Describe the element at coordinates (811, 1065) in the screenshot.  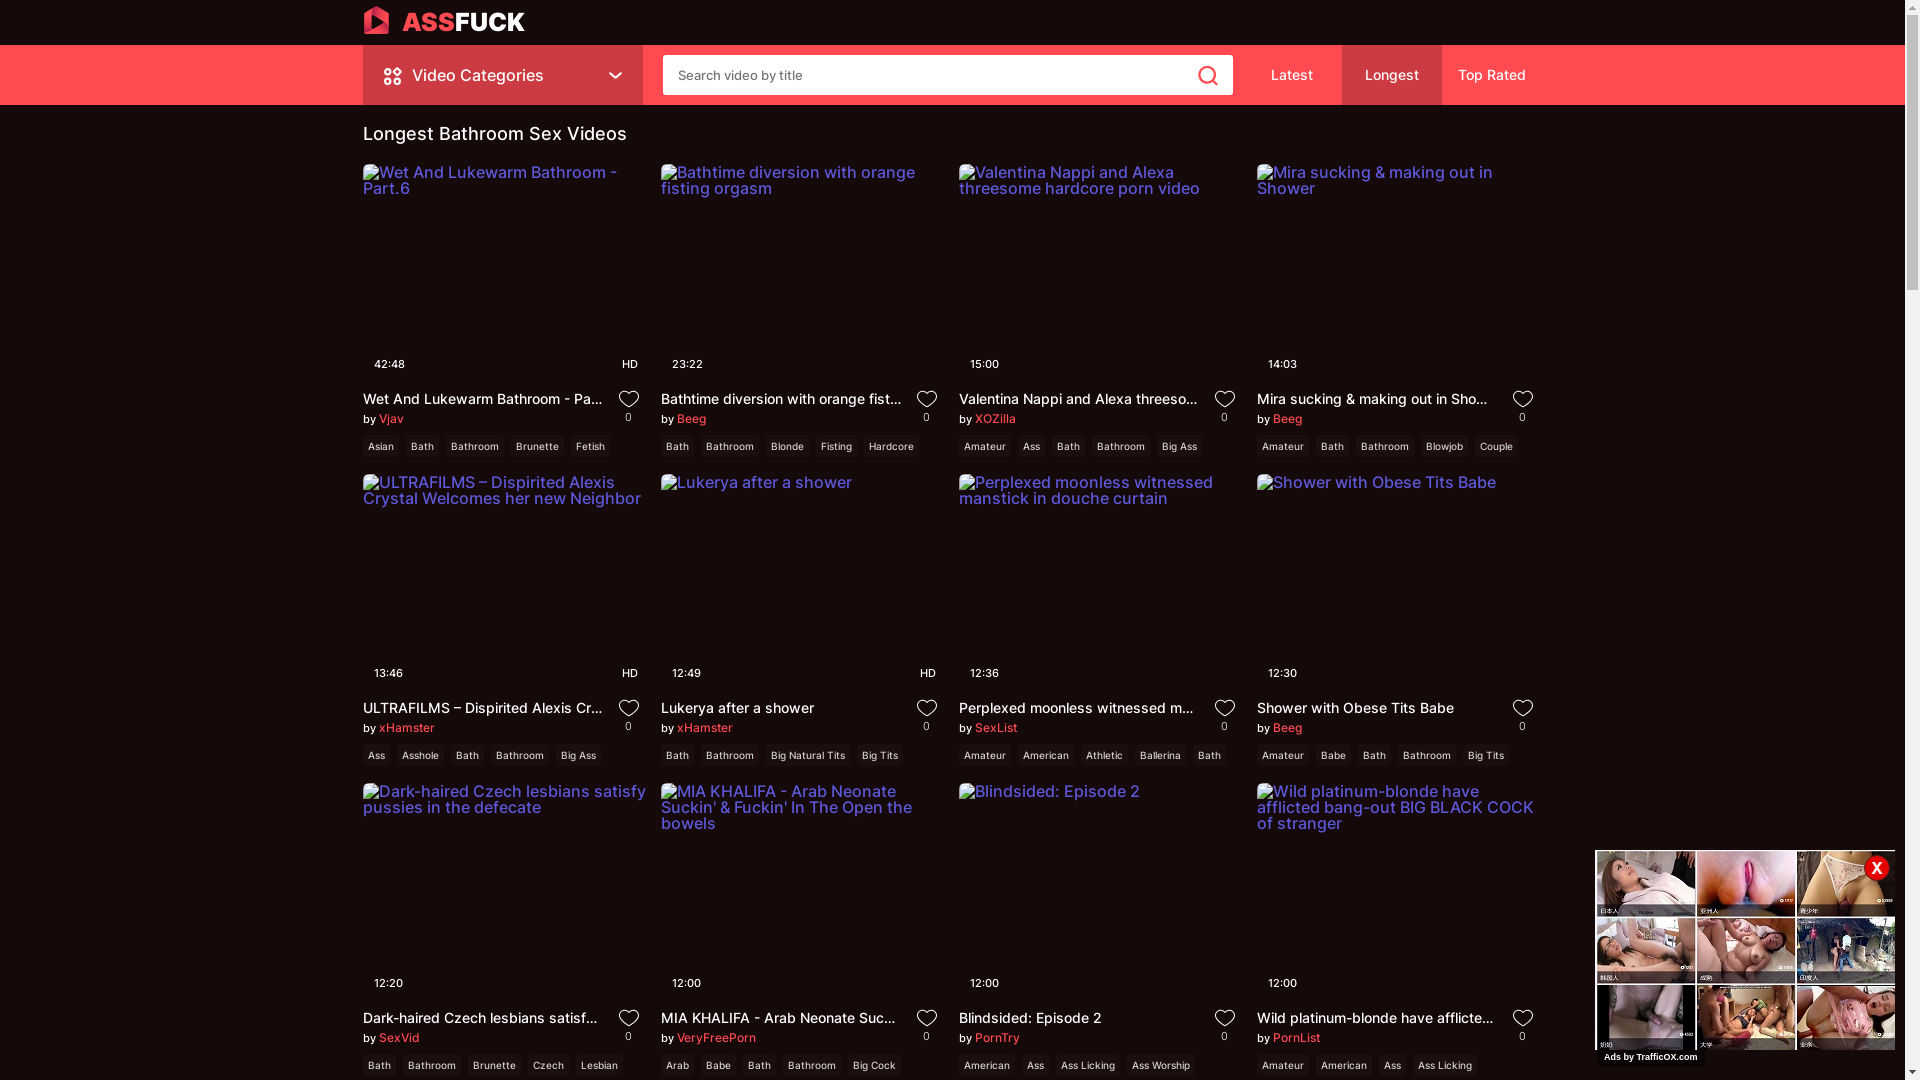
I see `Bathroom` at that location.